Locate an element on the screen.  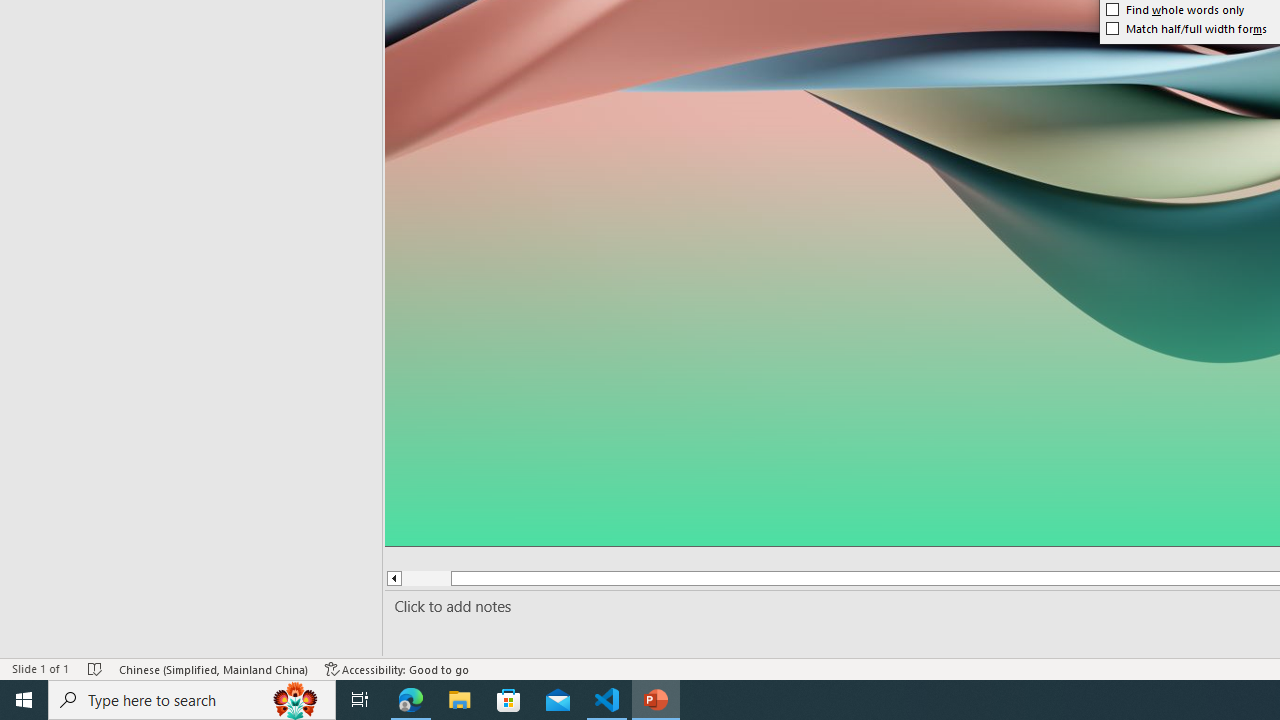
Search highlights icon opens search home window is located at coordinates (296, 700).